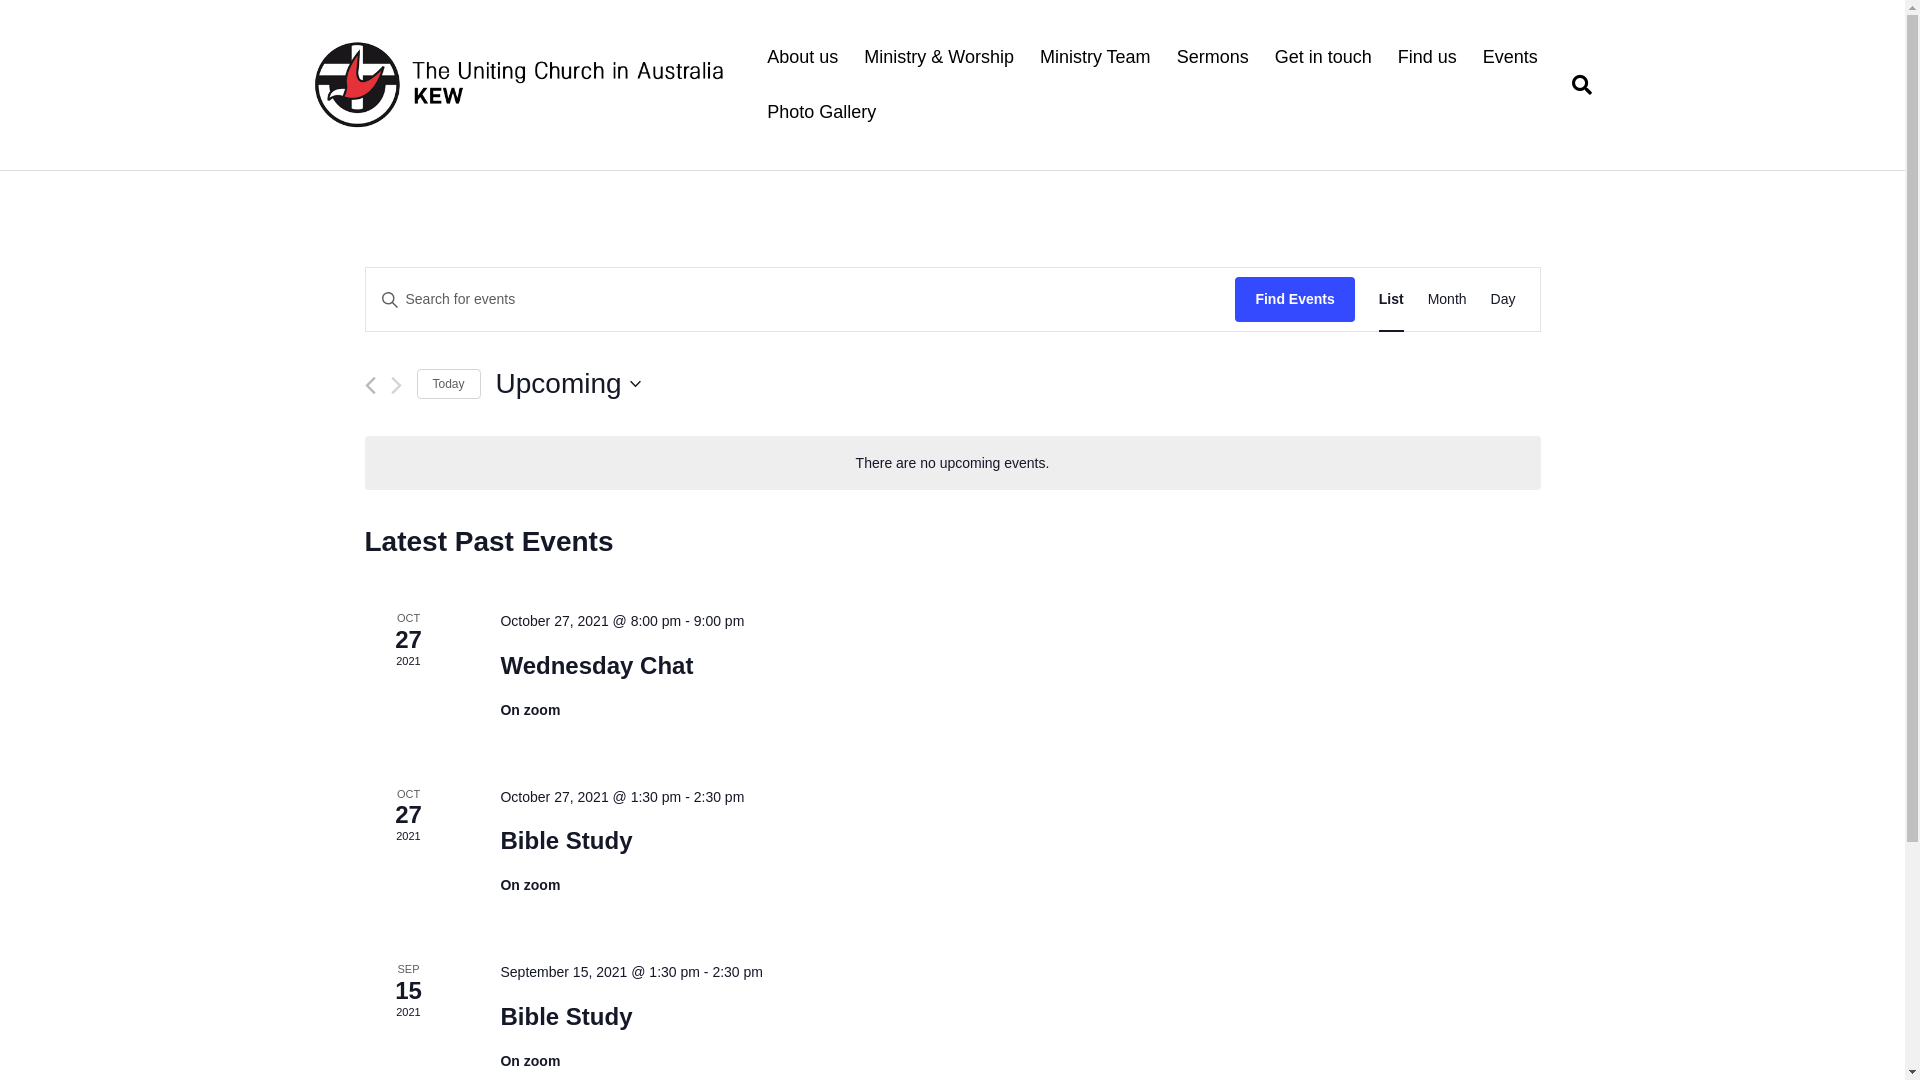 The width and height of the screenshot is (1920, 1080). What do you see at coordinates (370, 386) in the screenshot?
I see `Previous Events` at bounding box center [370, 386].